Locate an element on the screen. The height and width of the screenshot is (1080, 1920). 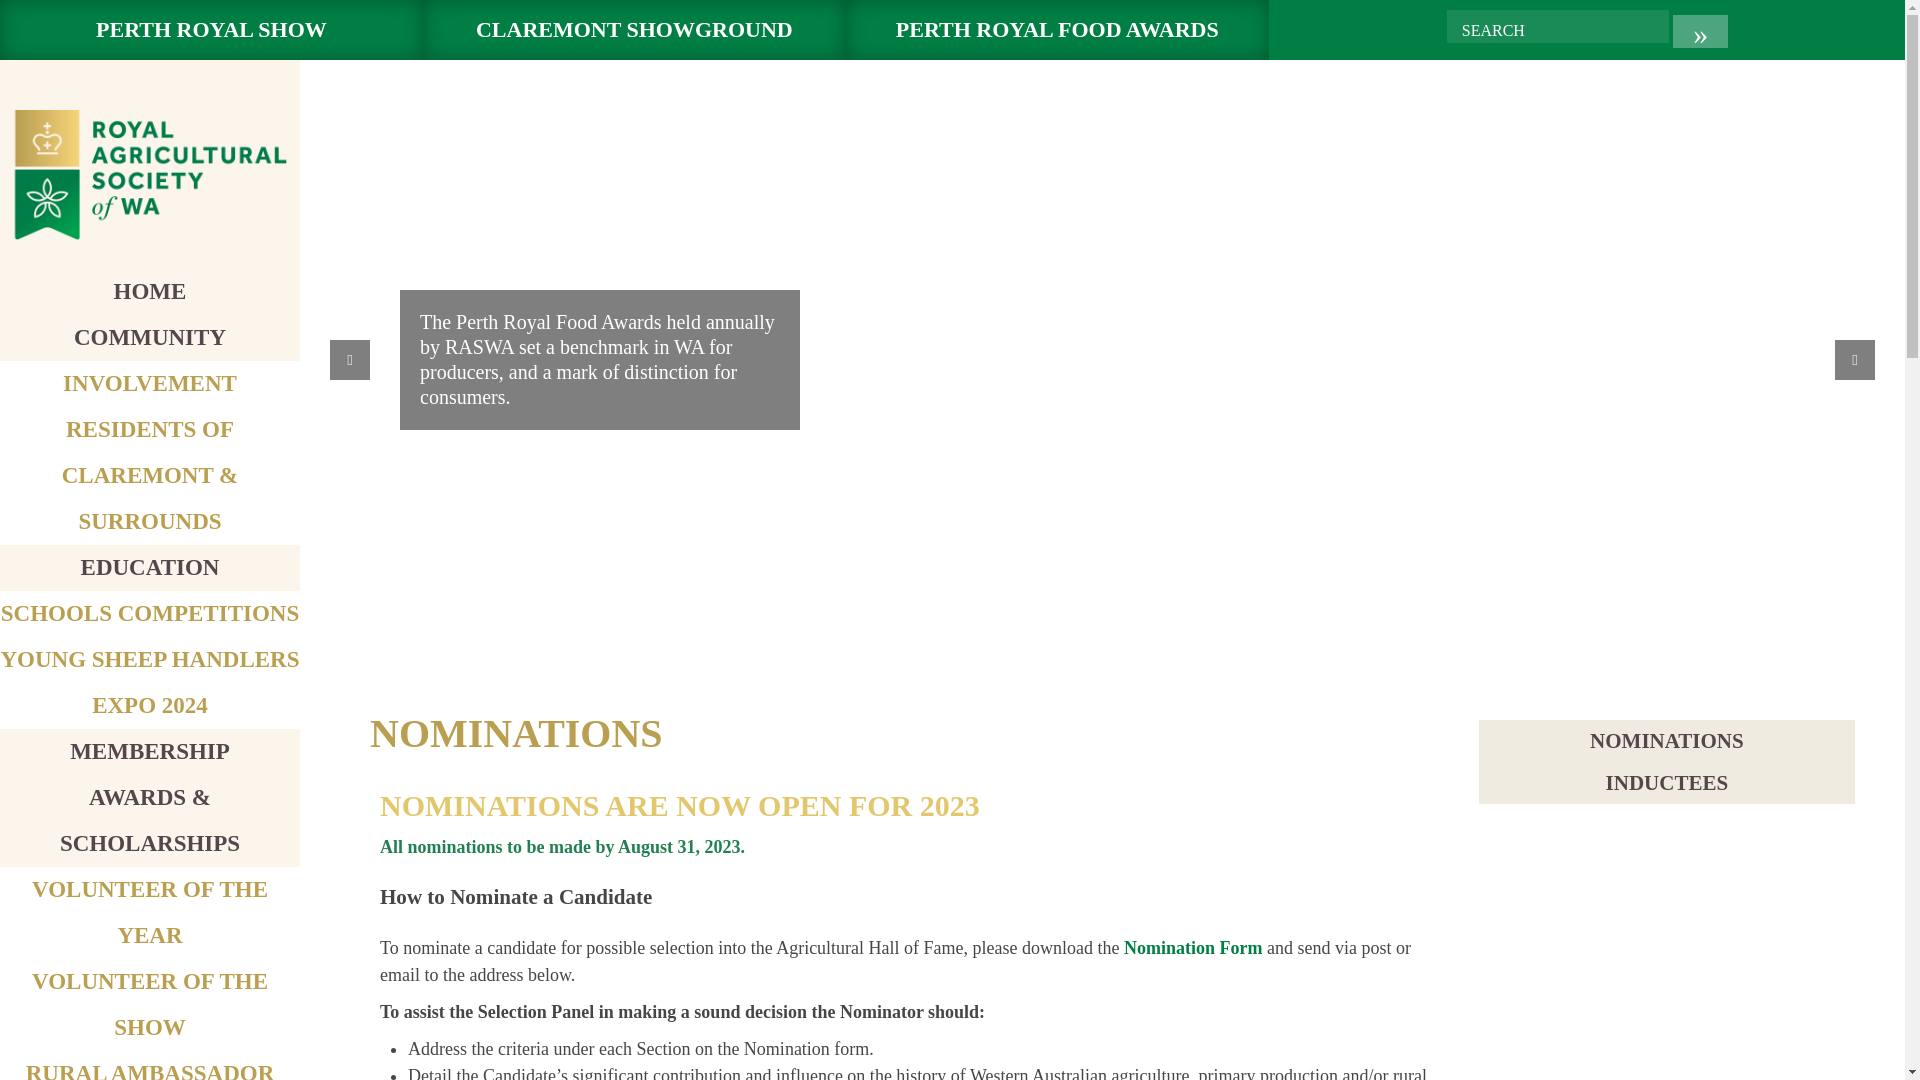
HOME is located at coordinates (150, 290).